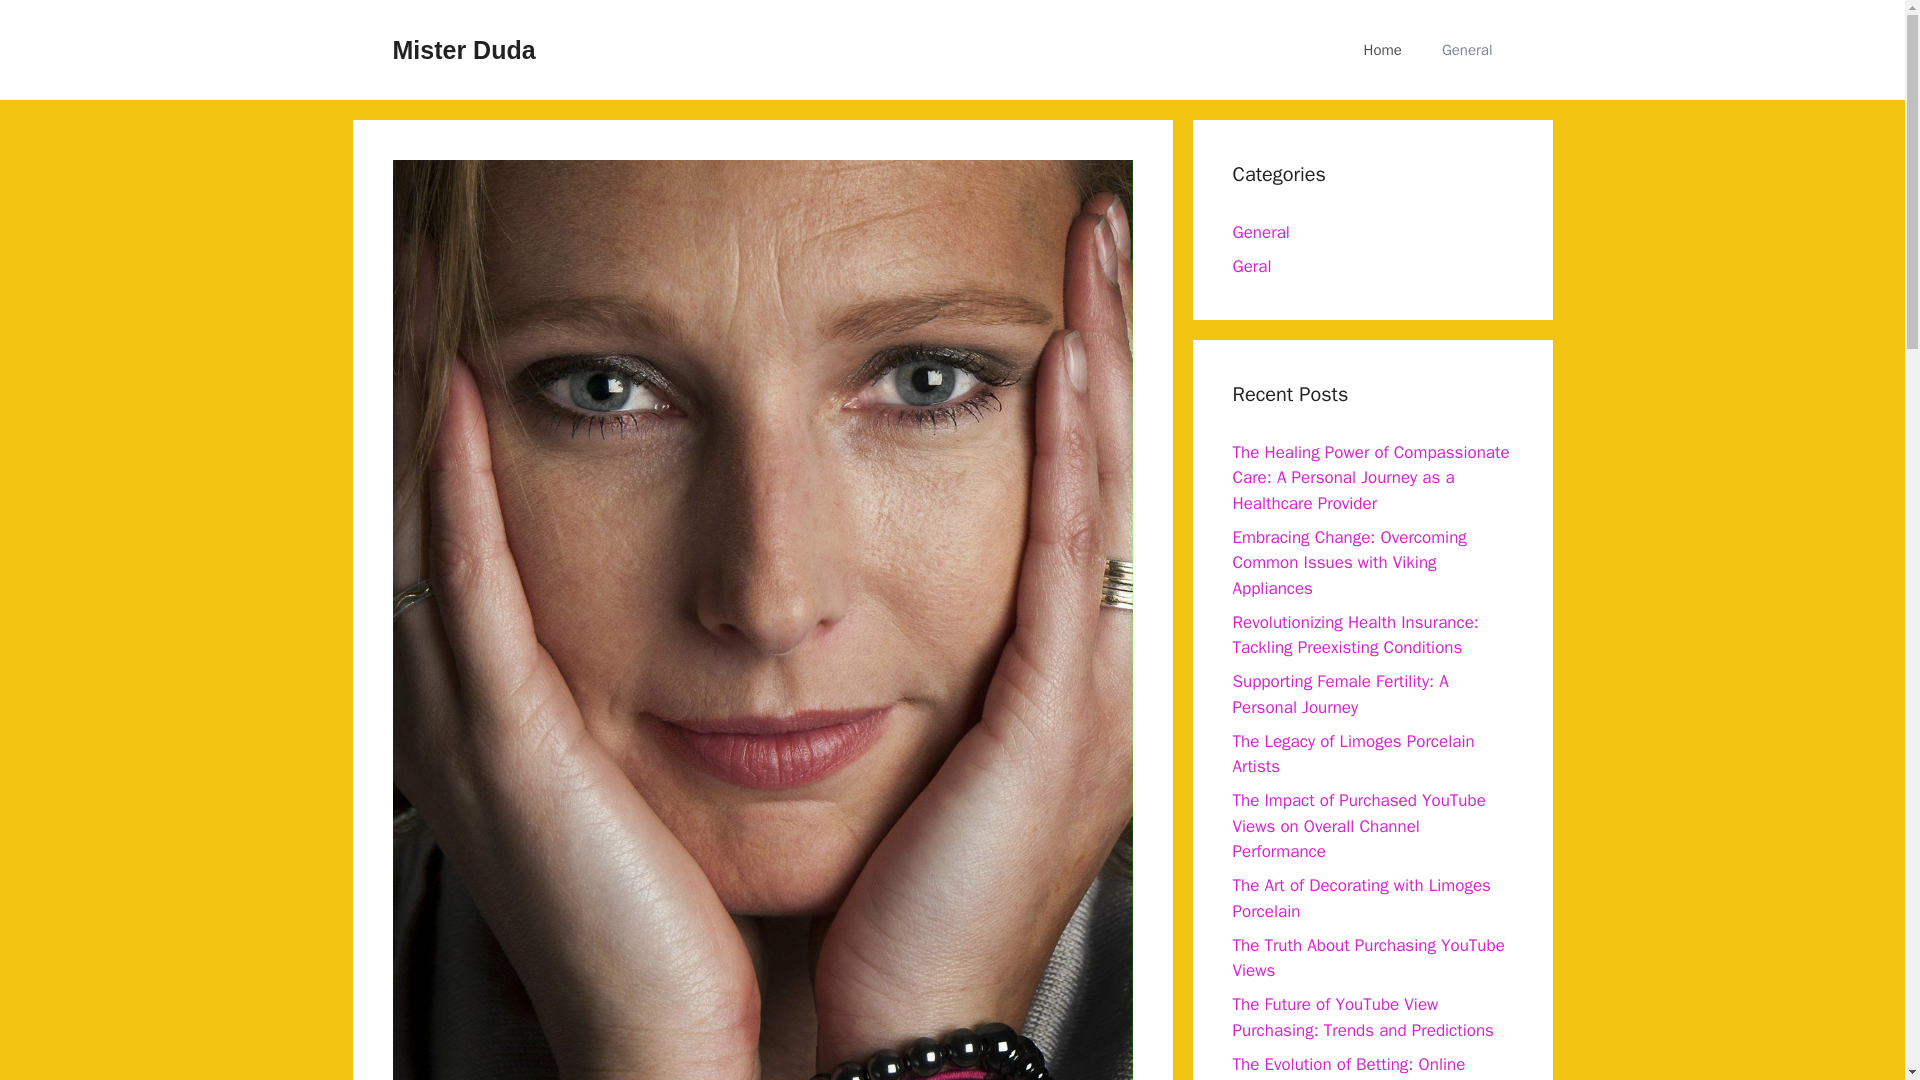  I want to click on Supporting Female Fertility: A Personal Journey, so click(1340, 694).